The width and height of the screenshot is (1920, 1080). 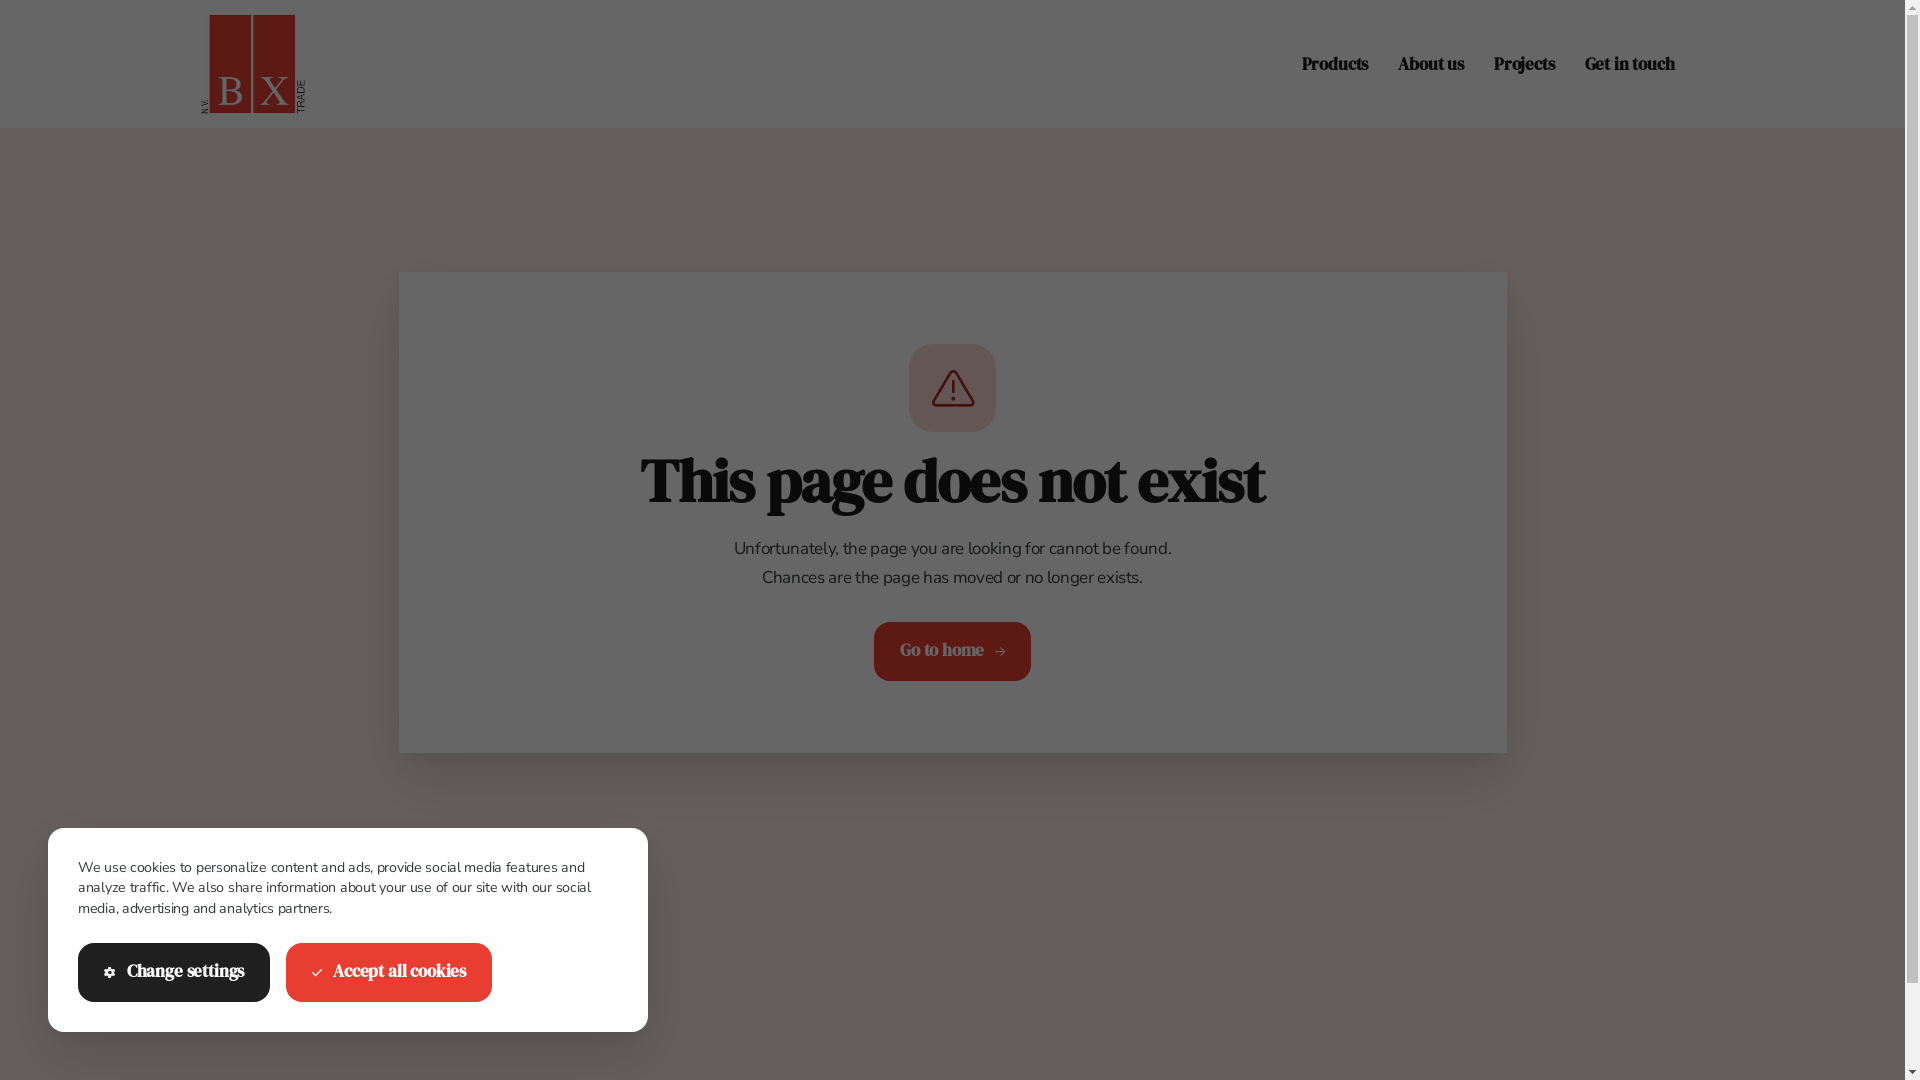 I want to click on Get in touch, so click(x=1630, y=64).